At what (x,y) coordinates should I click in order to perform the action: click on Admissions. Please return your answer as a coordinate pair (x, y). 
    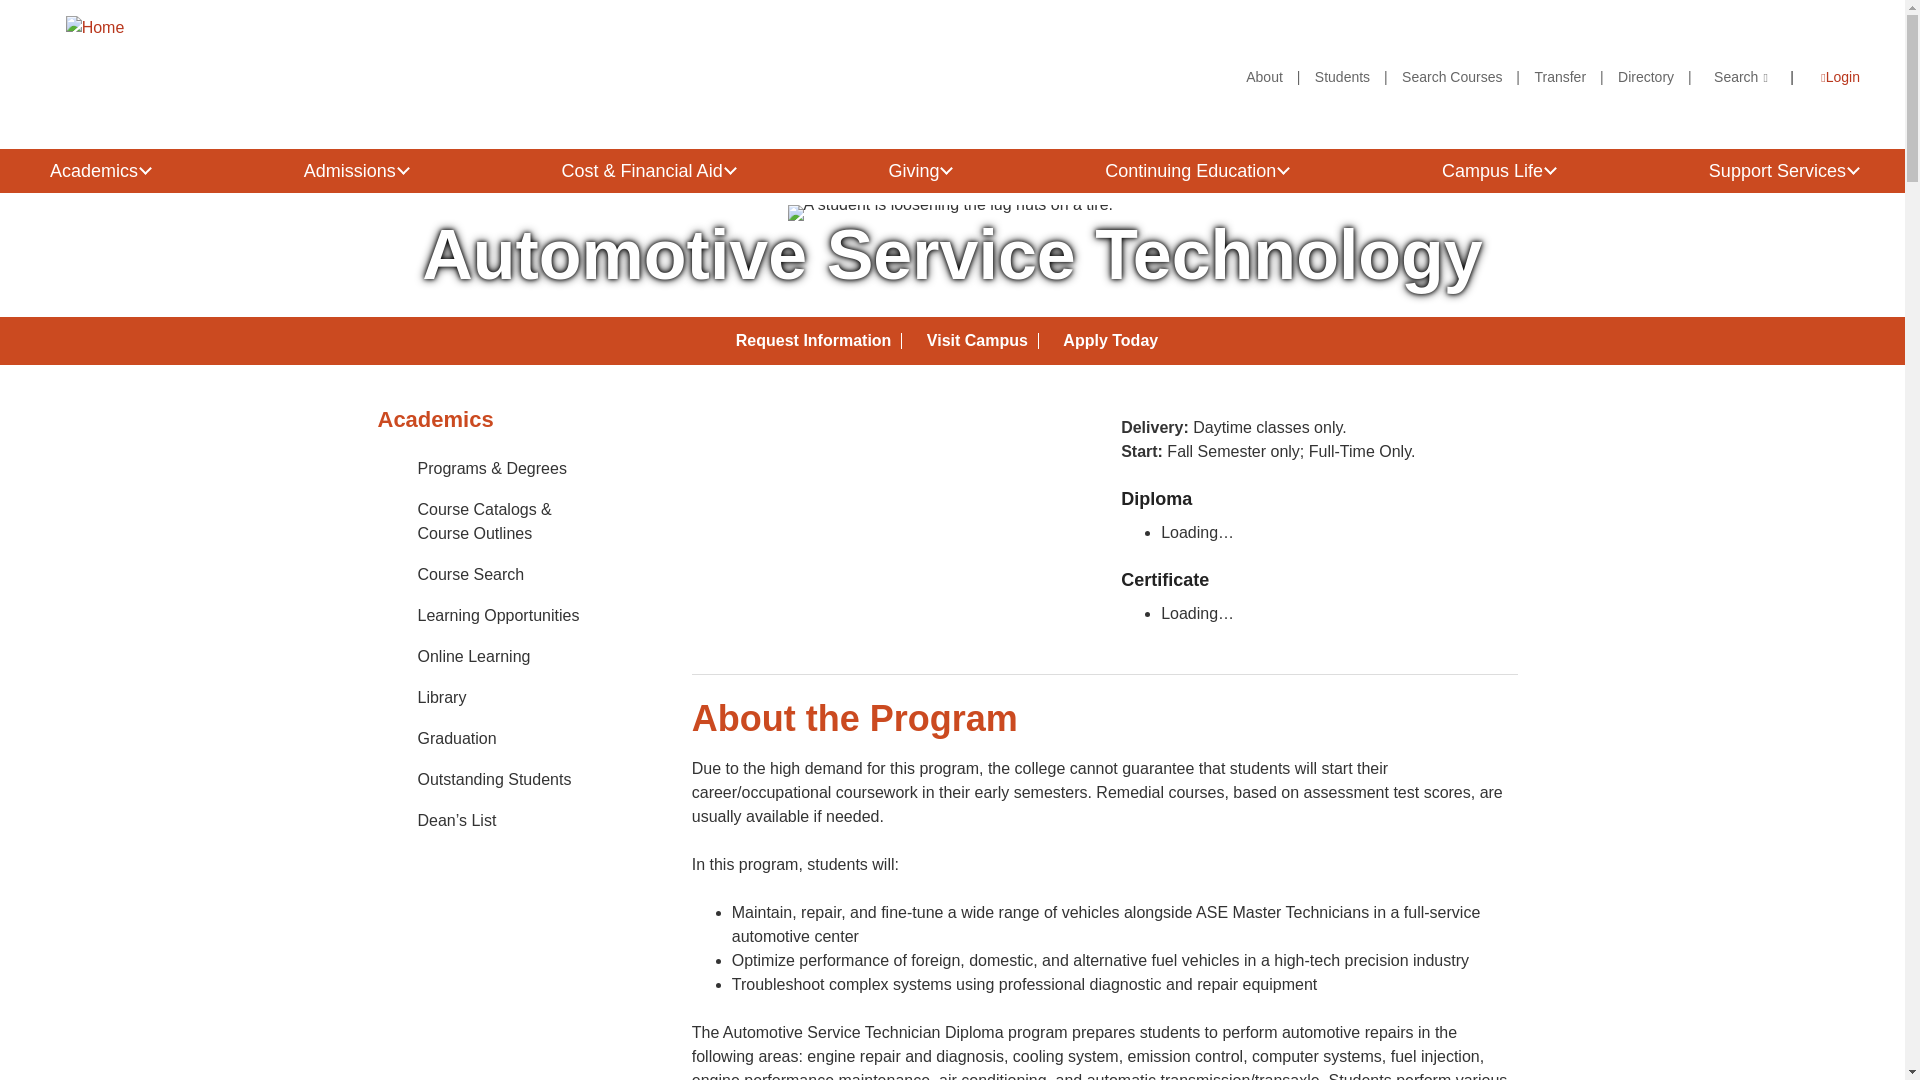
    Looking at the image, I should click on (354, 171).